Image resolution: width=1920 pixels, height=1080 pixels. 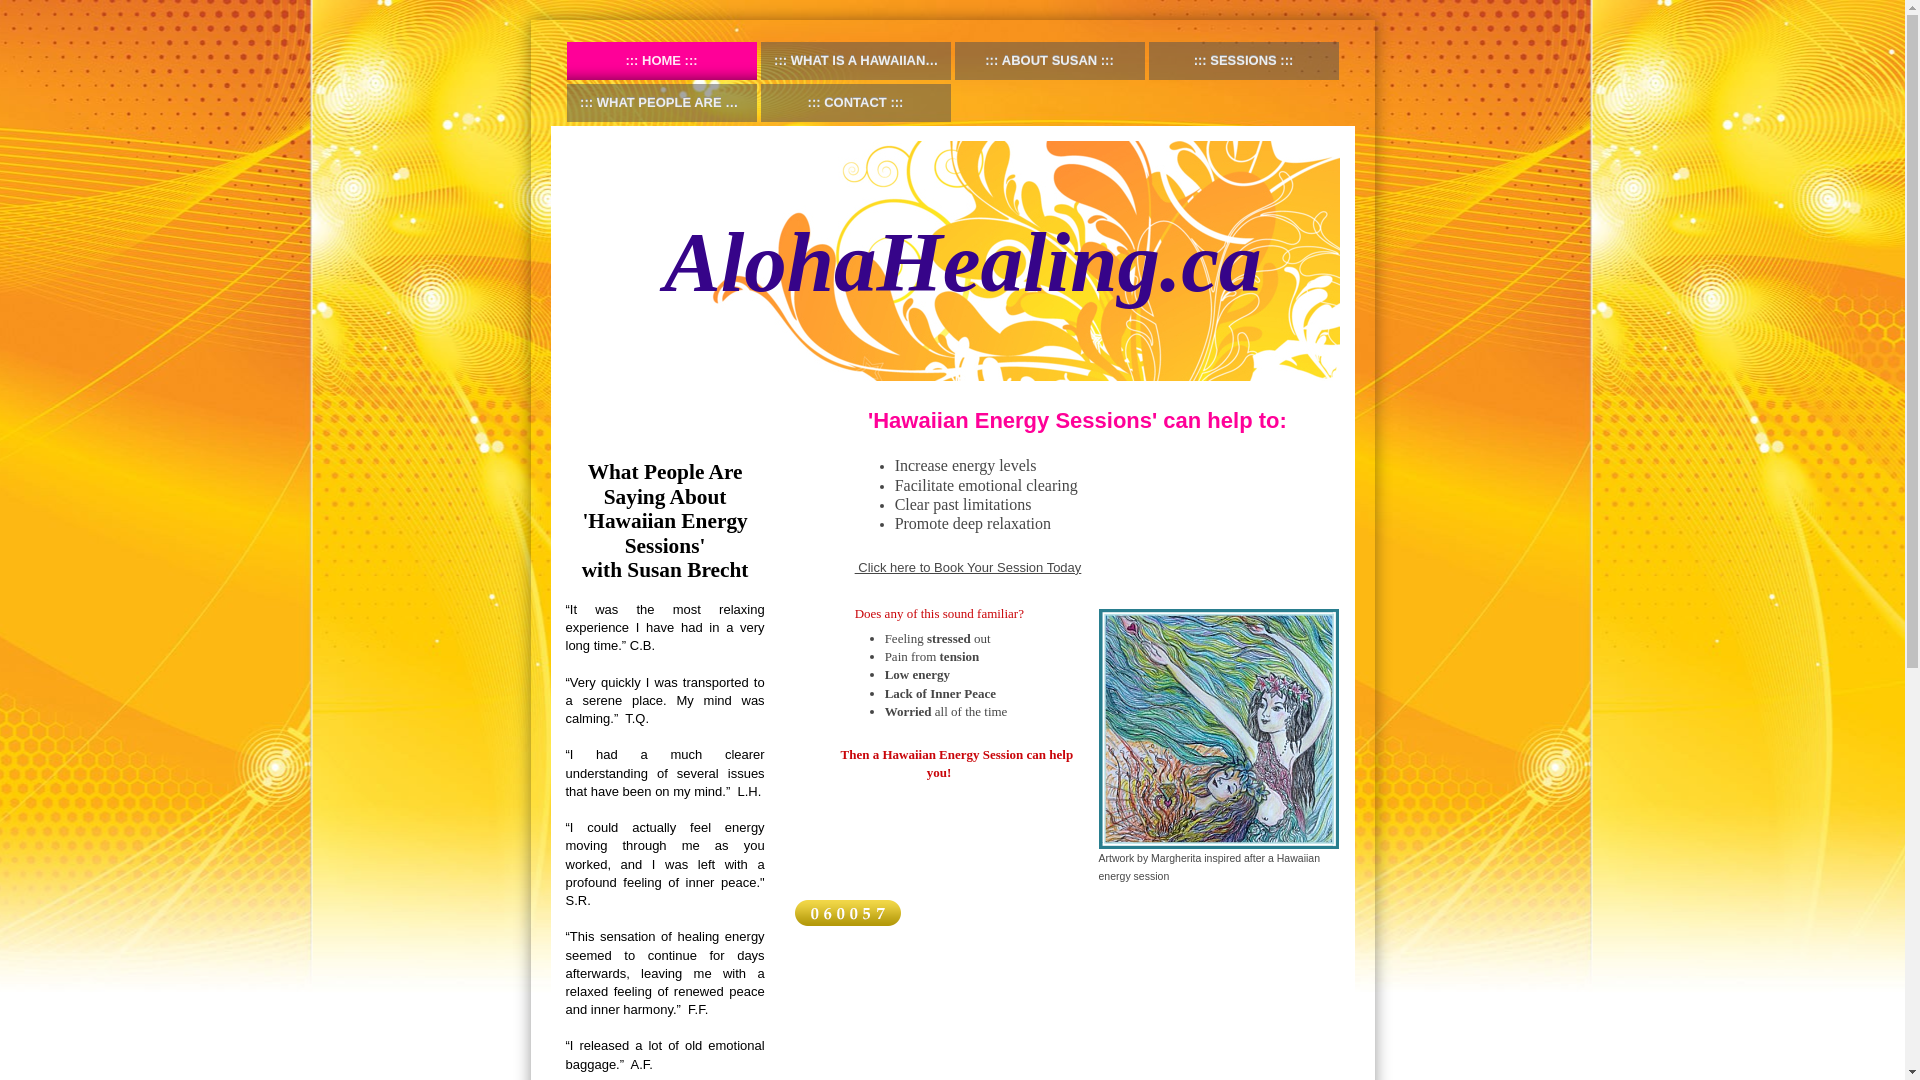 What do you see at coordinates (968, 567) in the screenshot?
I see ` Click here to Book Your Session Today` at bounding box center [968, 567].